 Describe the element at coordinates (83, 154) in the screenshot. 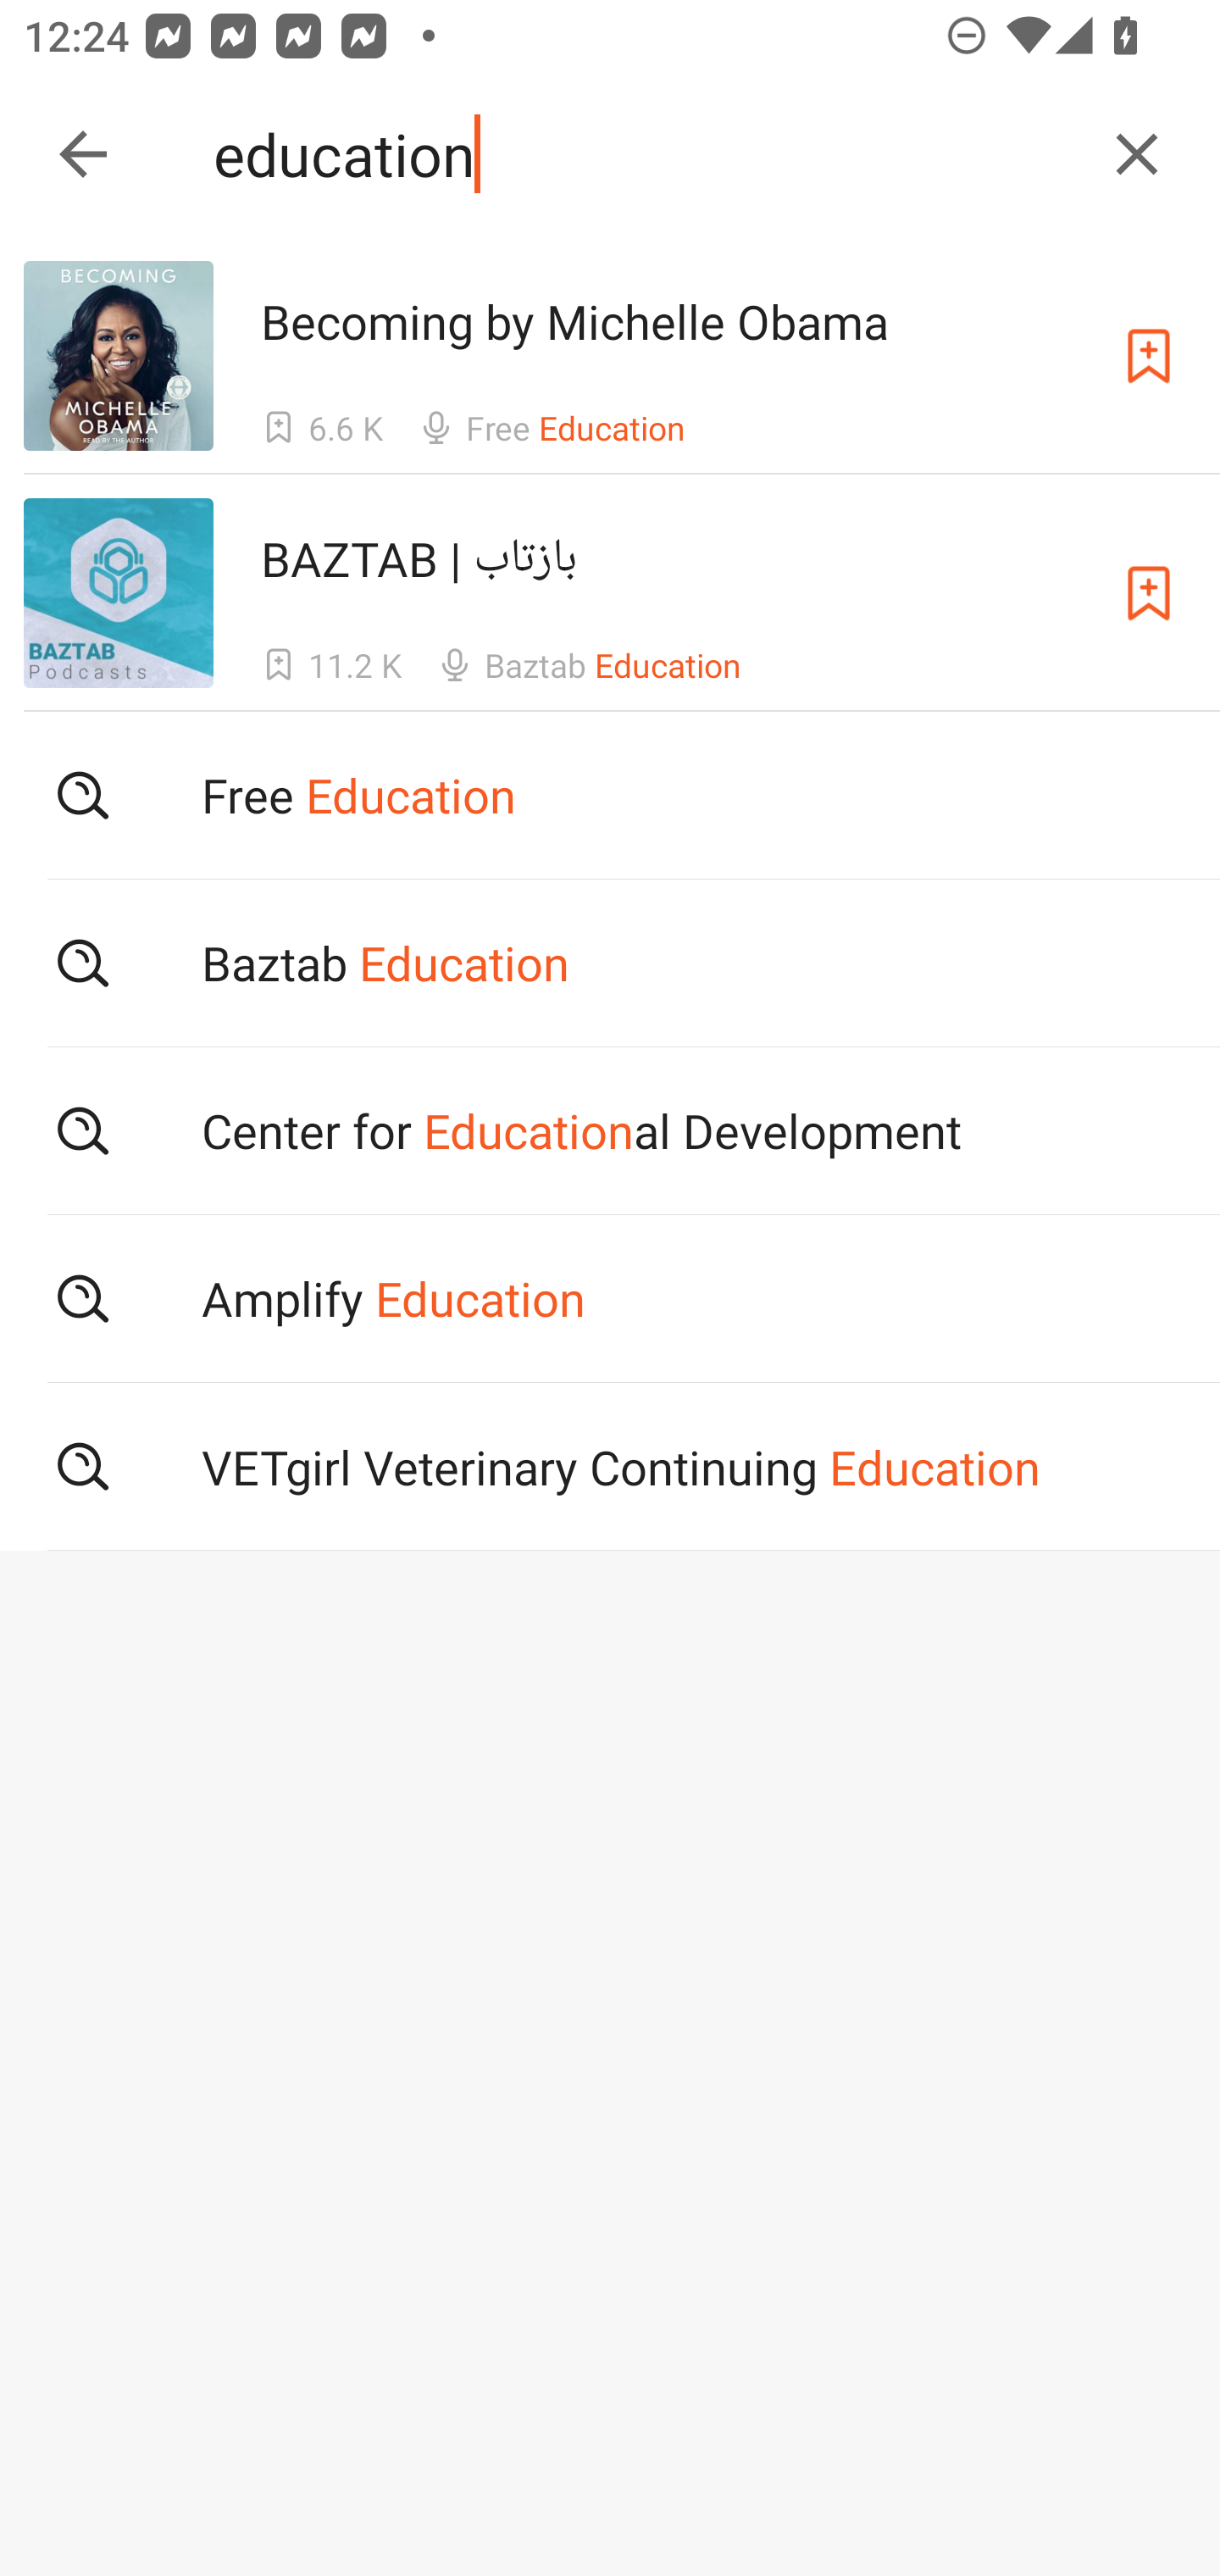

I see `Collapse` at that location.